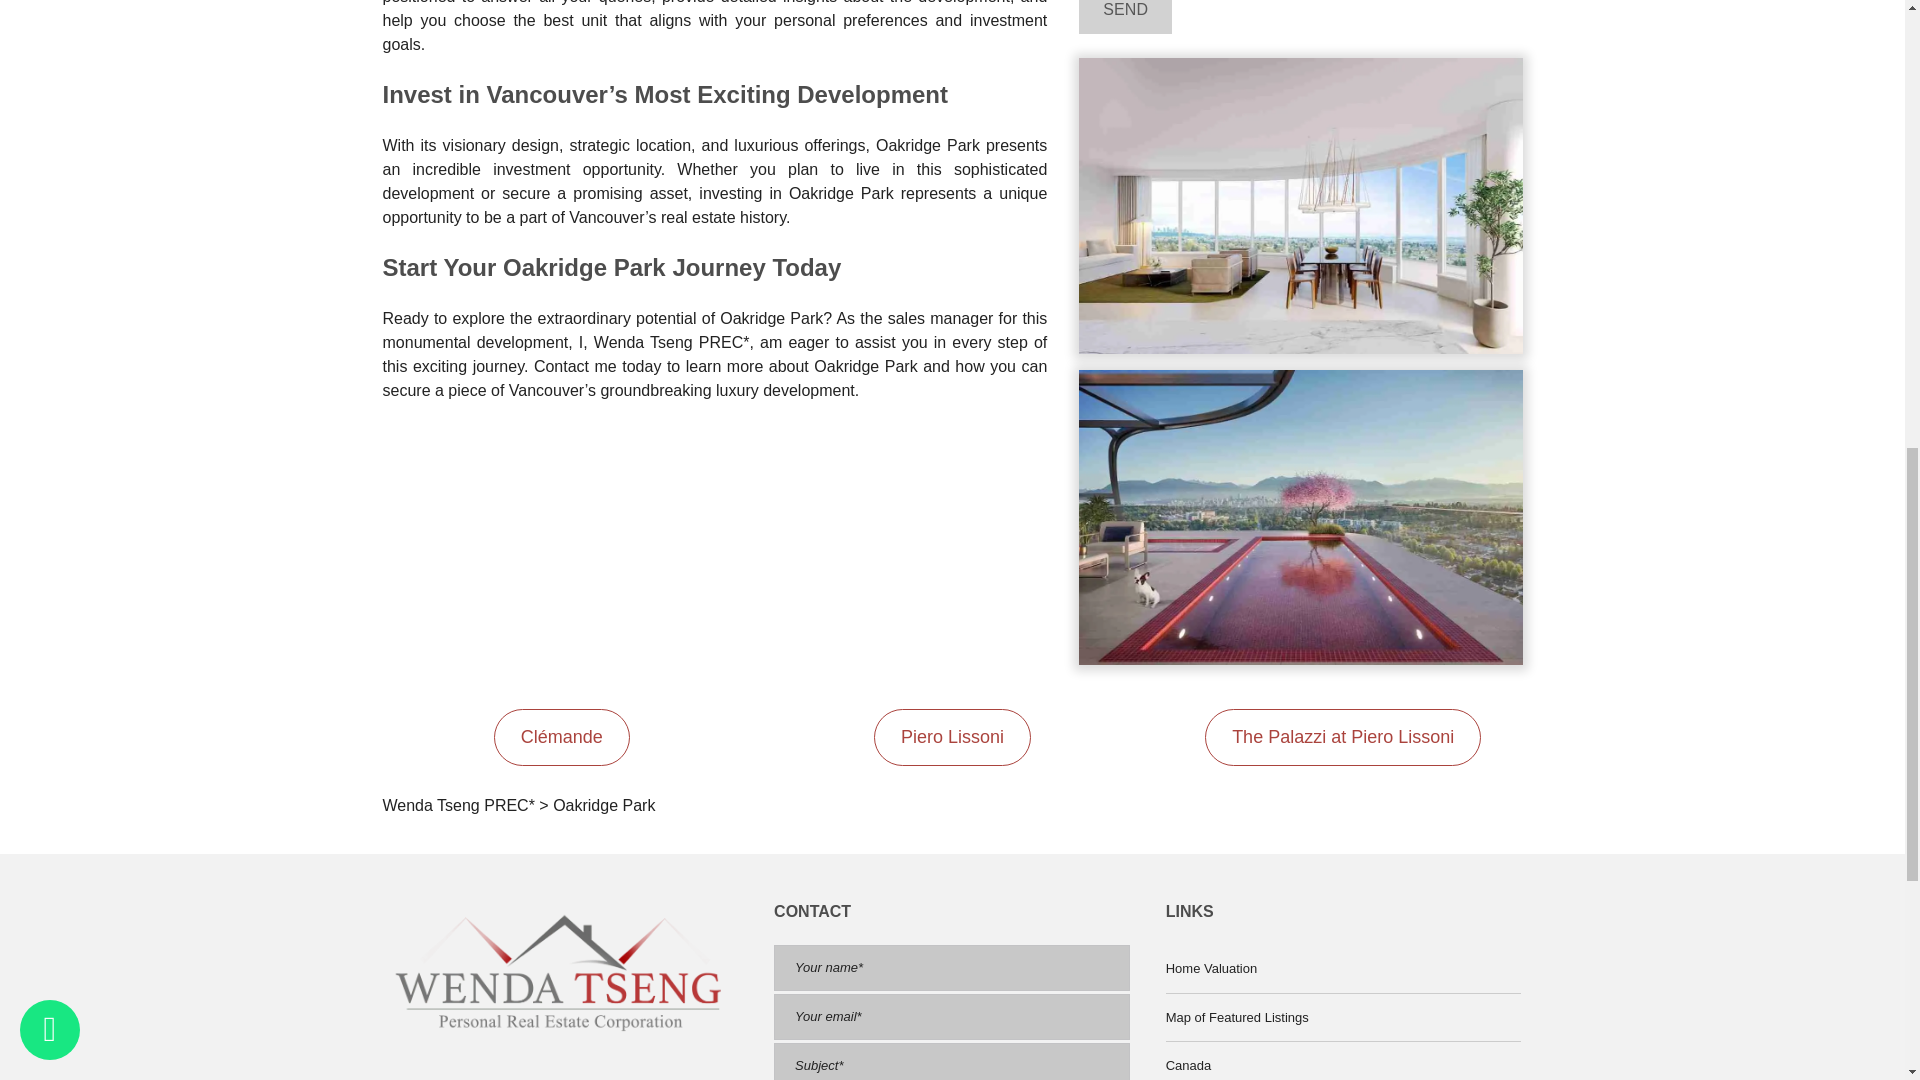 The height and width of the screenshot is (1080, 1920). What do you see at coordinates (952, 736) in the screenshot?
I see `Piero Lissoni` at bounding box center [952, 736].